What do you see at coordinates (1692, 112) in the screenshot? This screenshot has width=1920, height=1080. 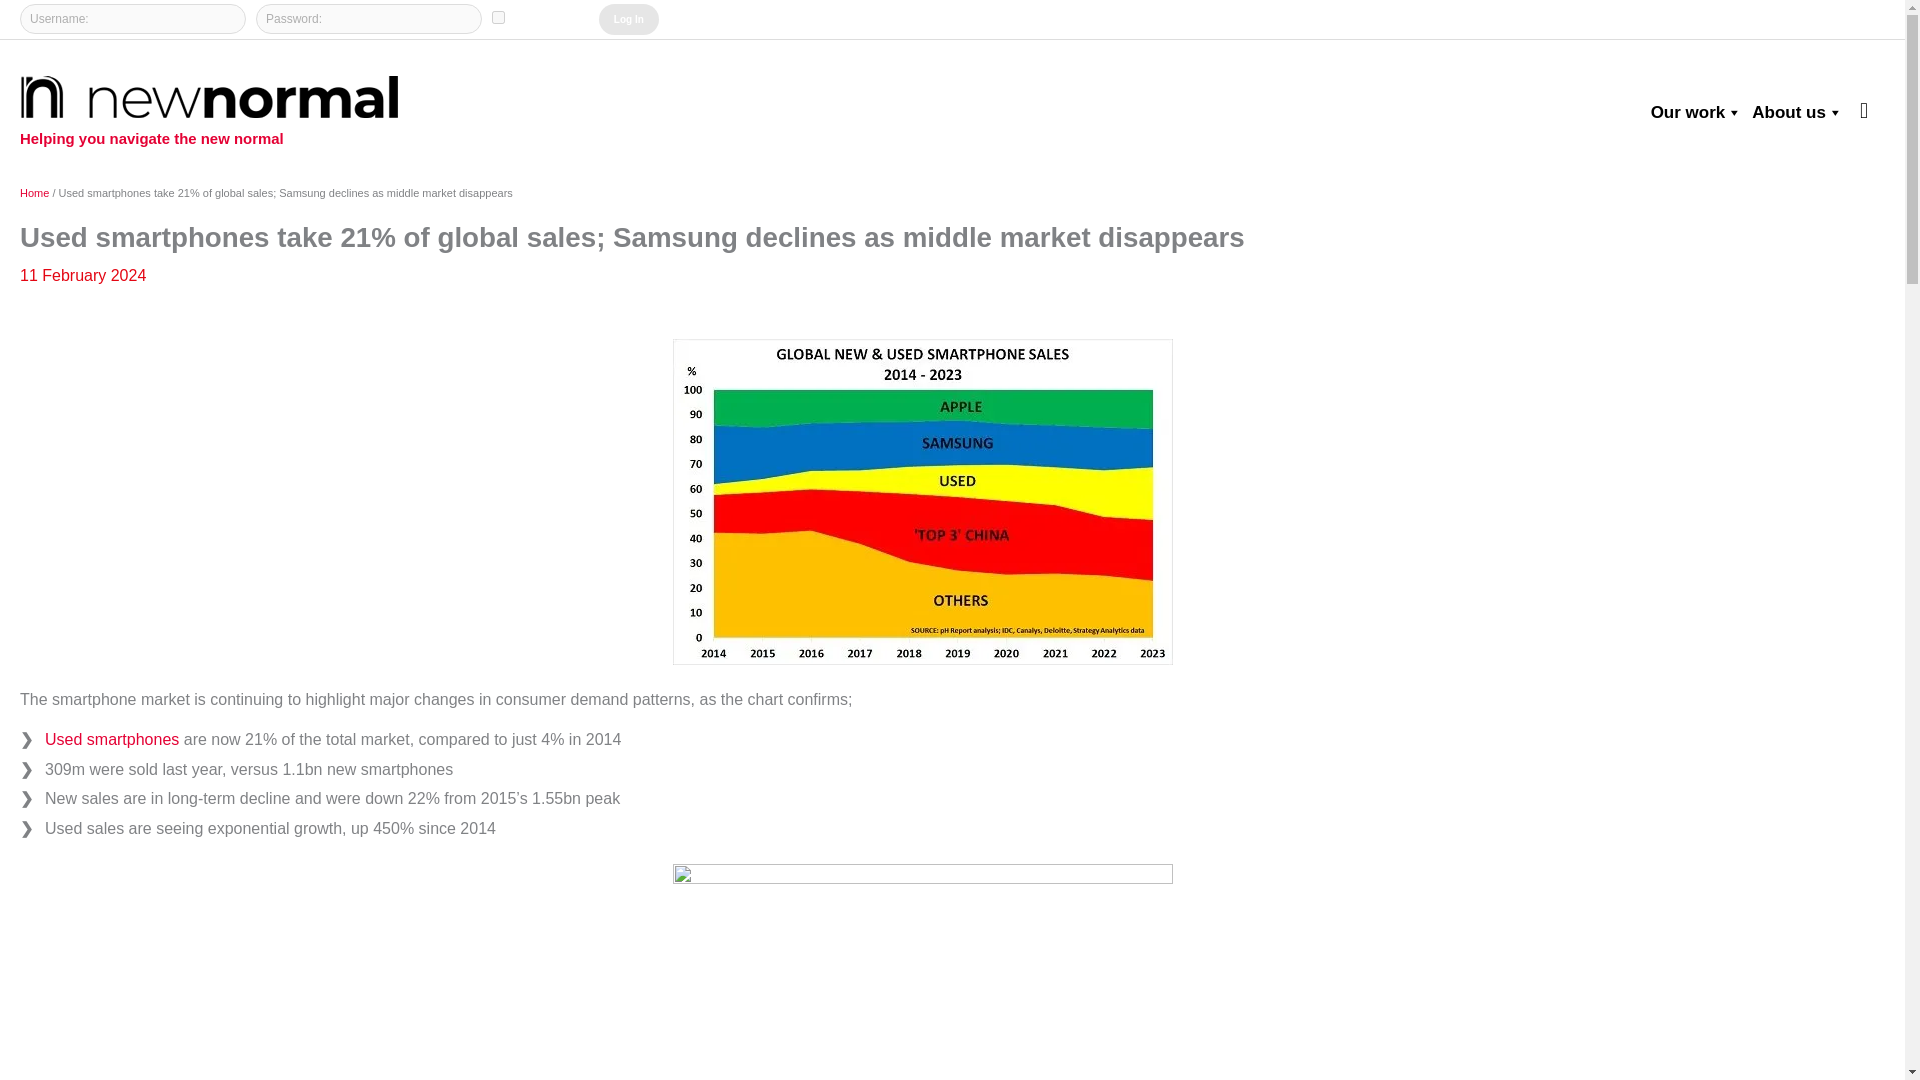 I see `Our work` at bounding box center [1692, 112].